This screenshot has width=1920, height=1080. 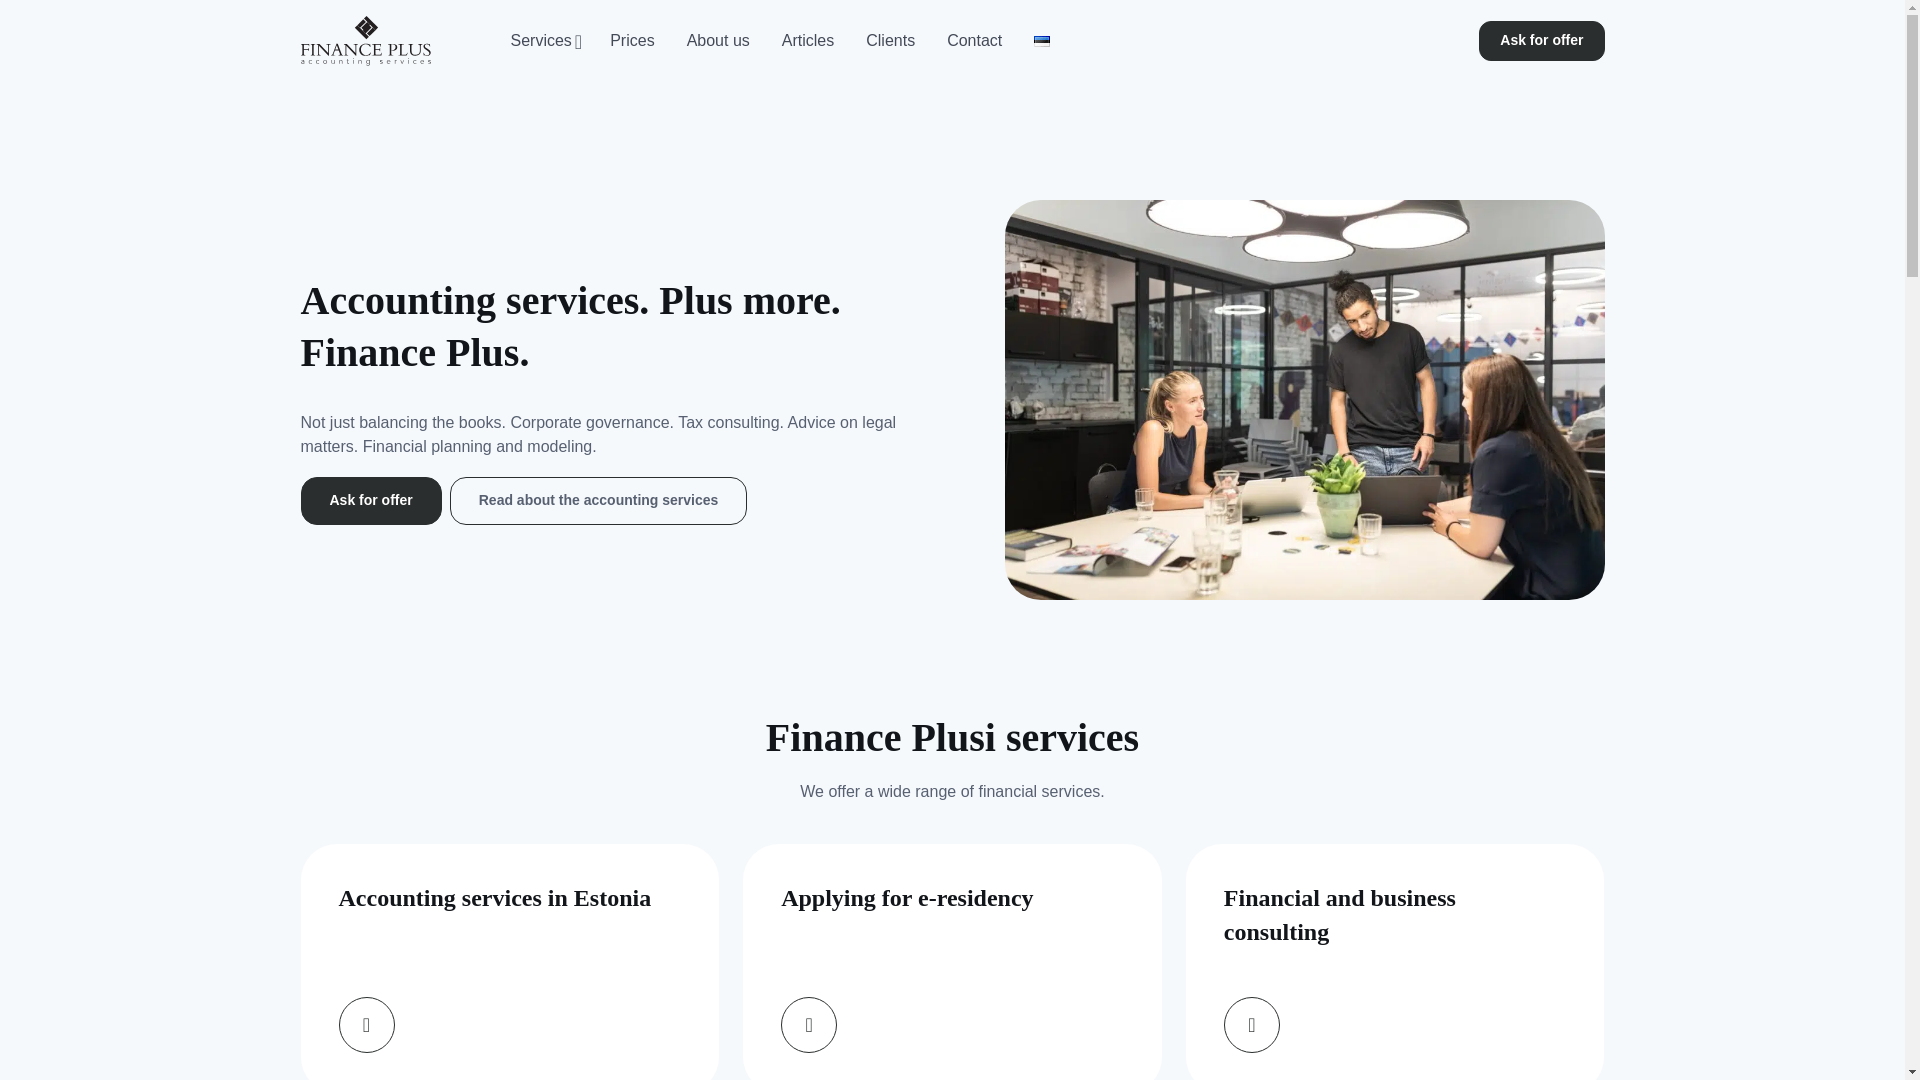 I want to click on Read about the accounting services, so click(x=779, y=40).